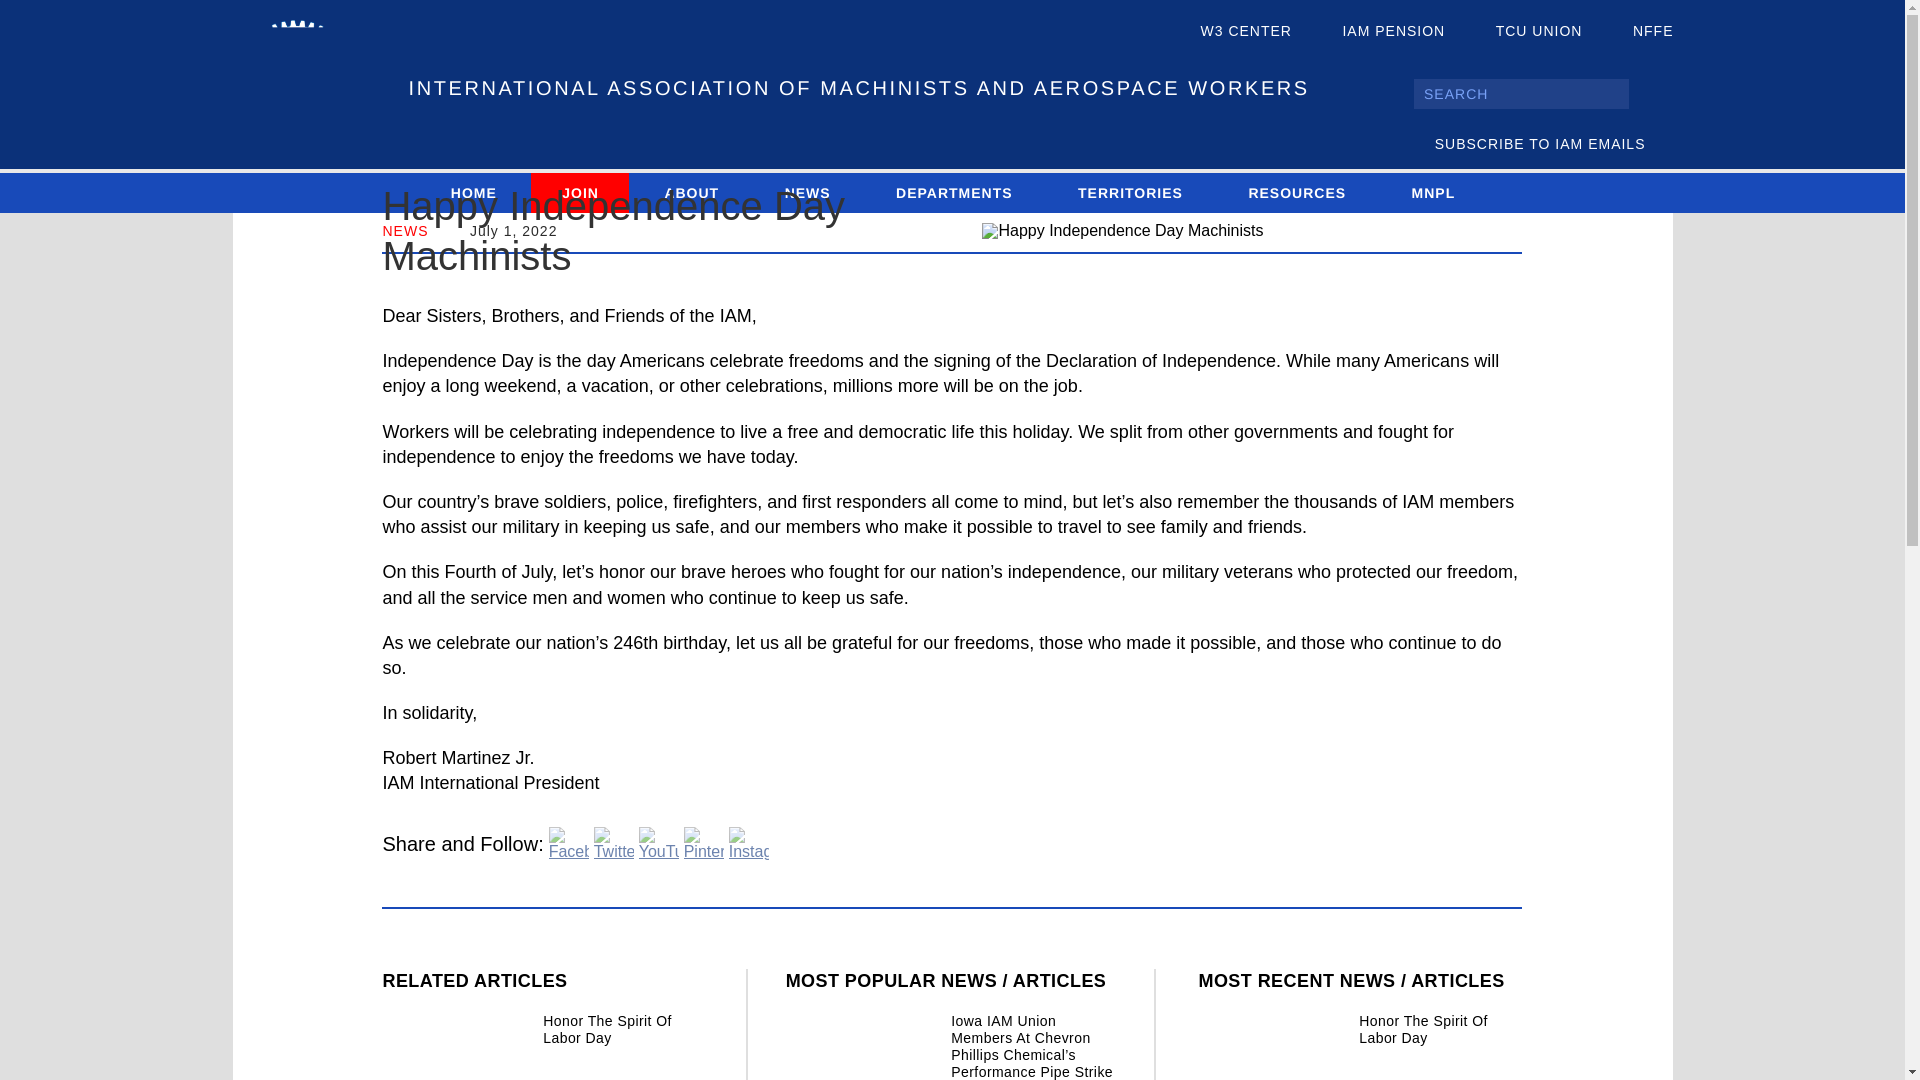  What do you see at coordinates (659, 844) in the screenshot?
I see `YouTube` at bounding box center [659, 844].